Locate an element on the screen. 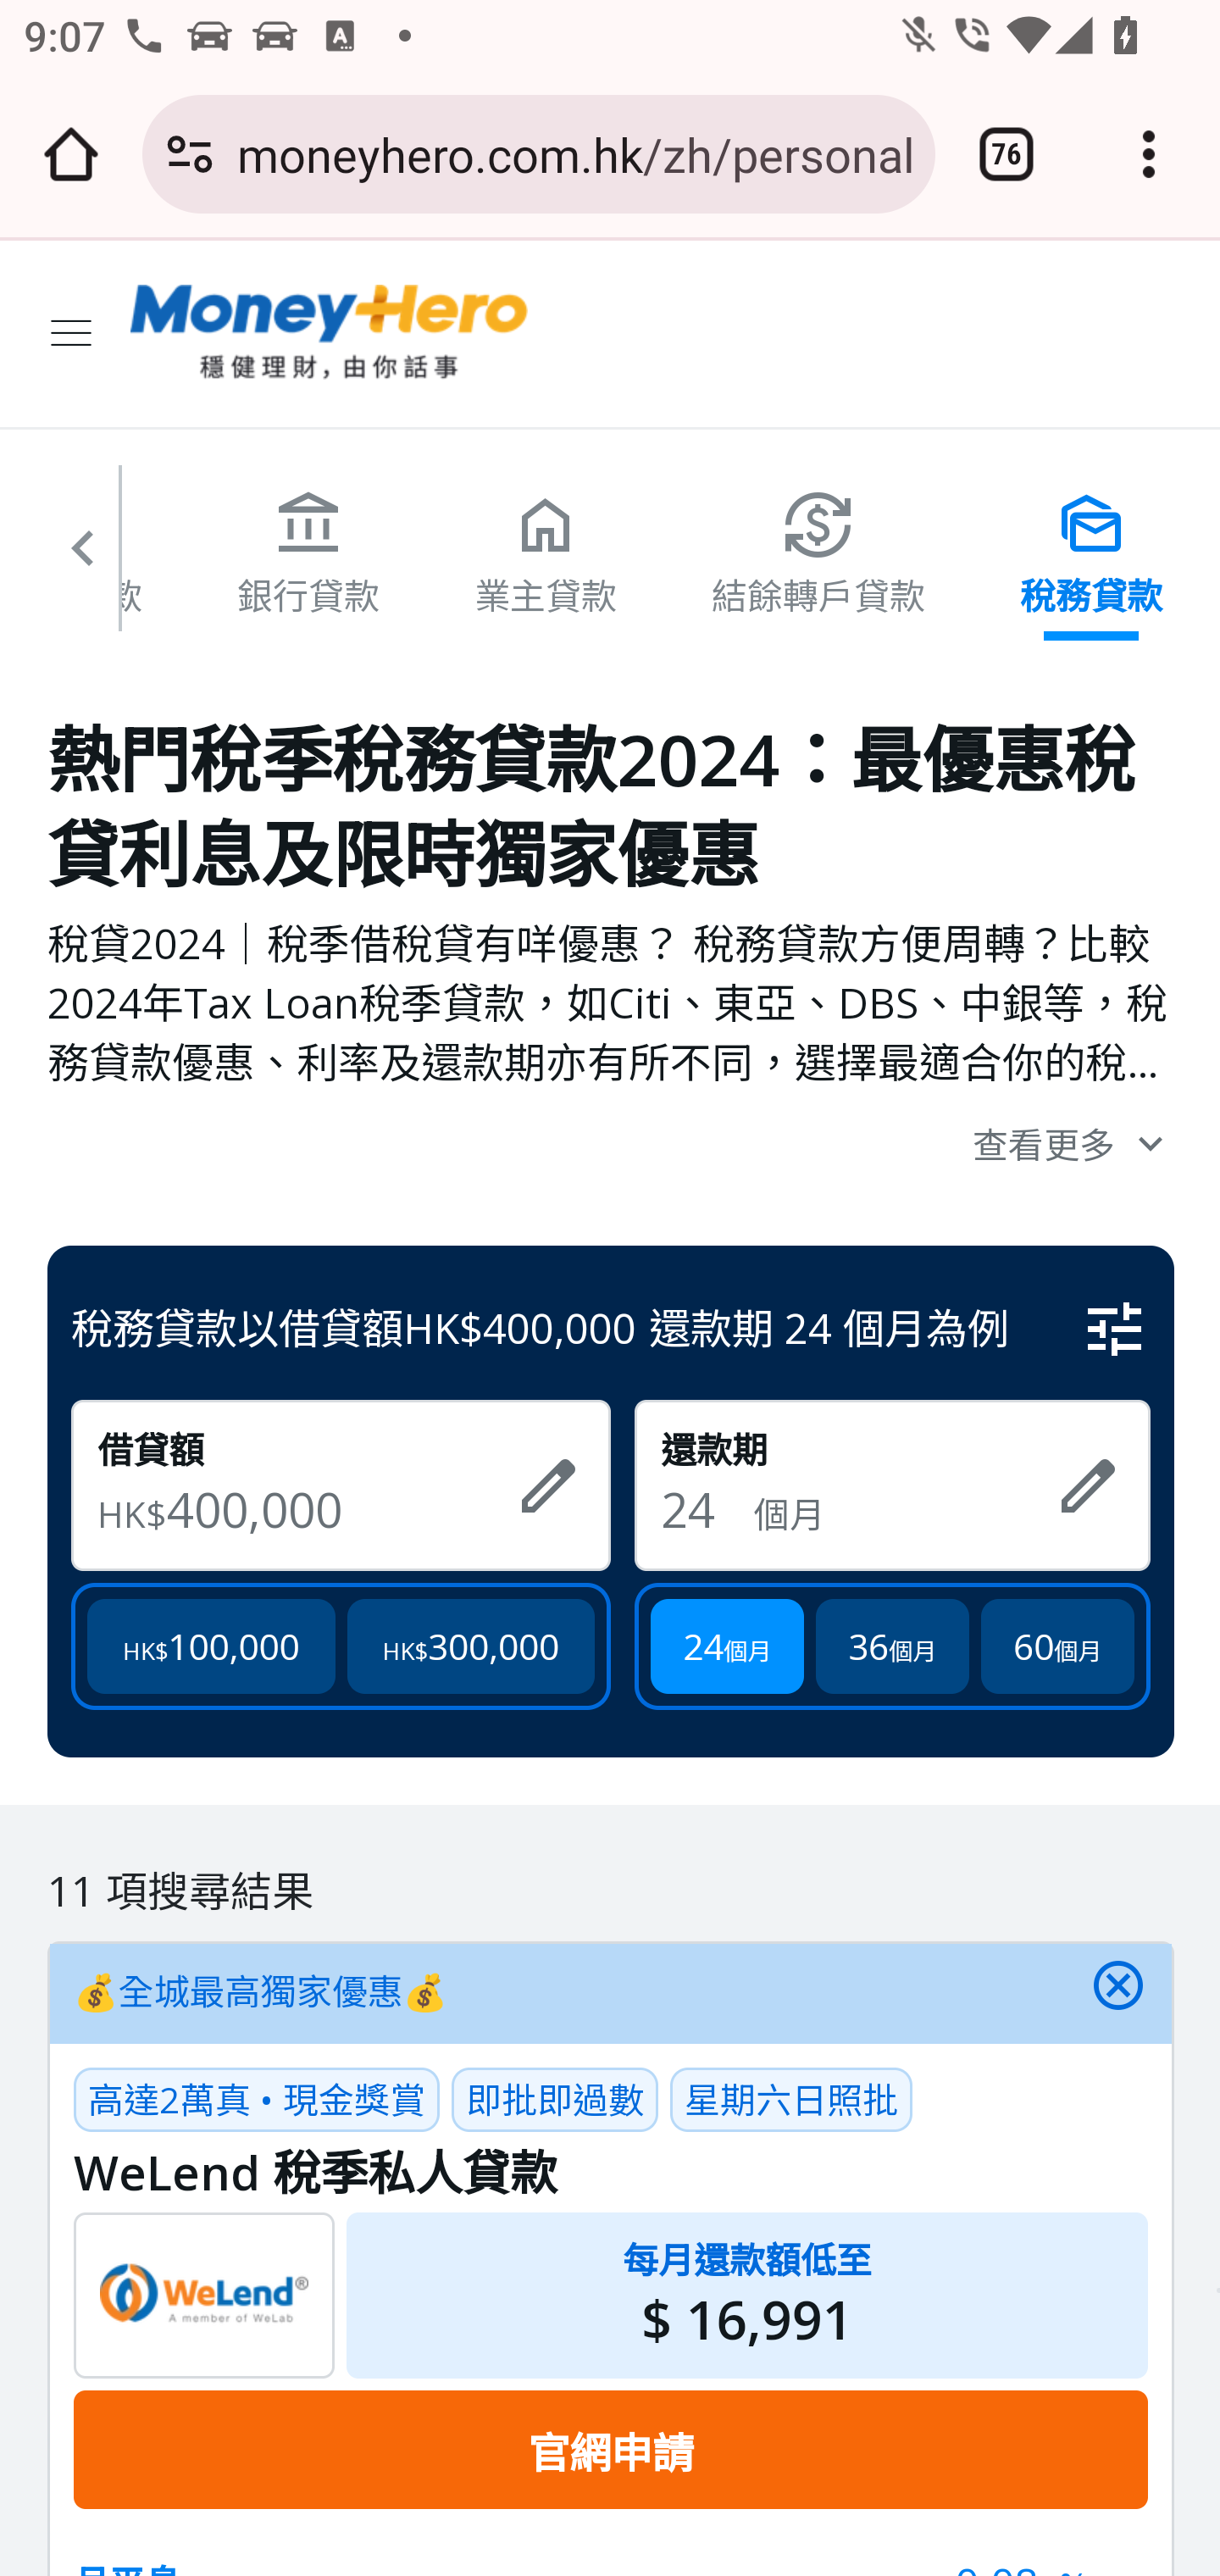  cancel is located at coordinates (1118, 1995).